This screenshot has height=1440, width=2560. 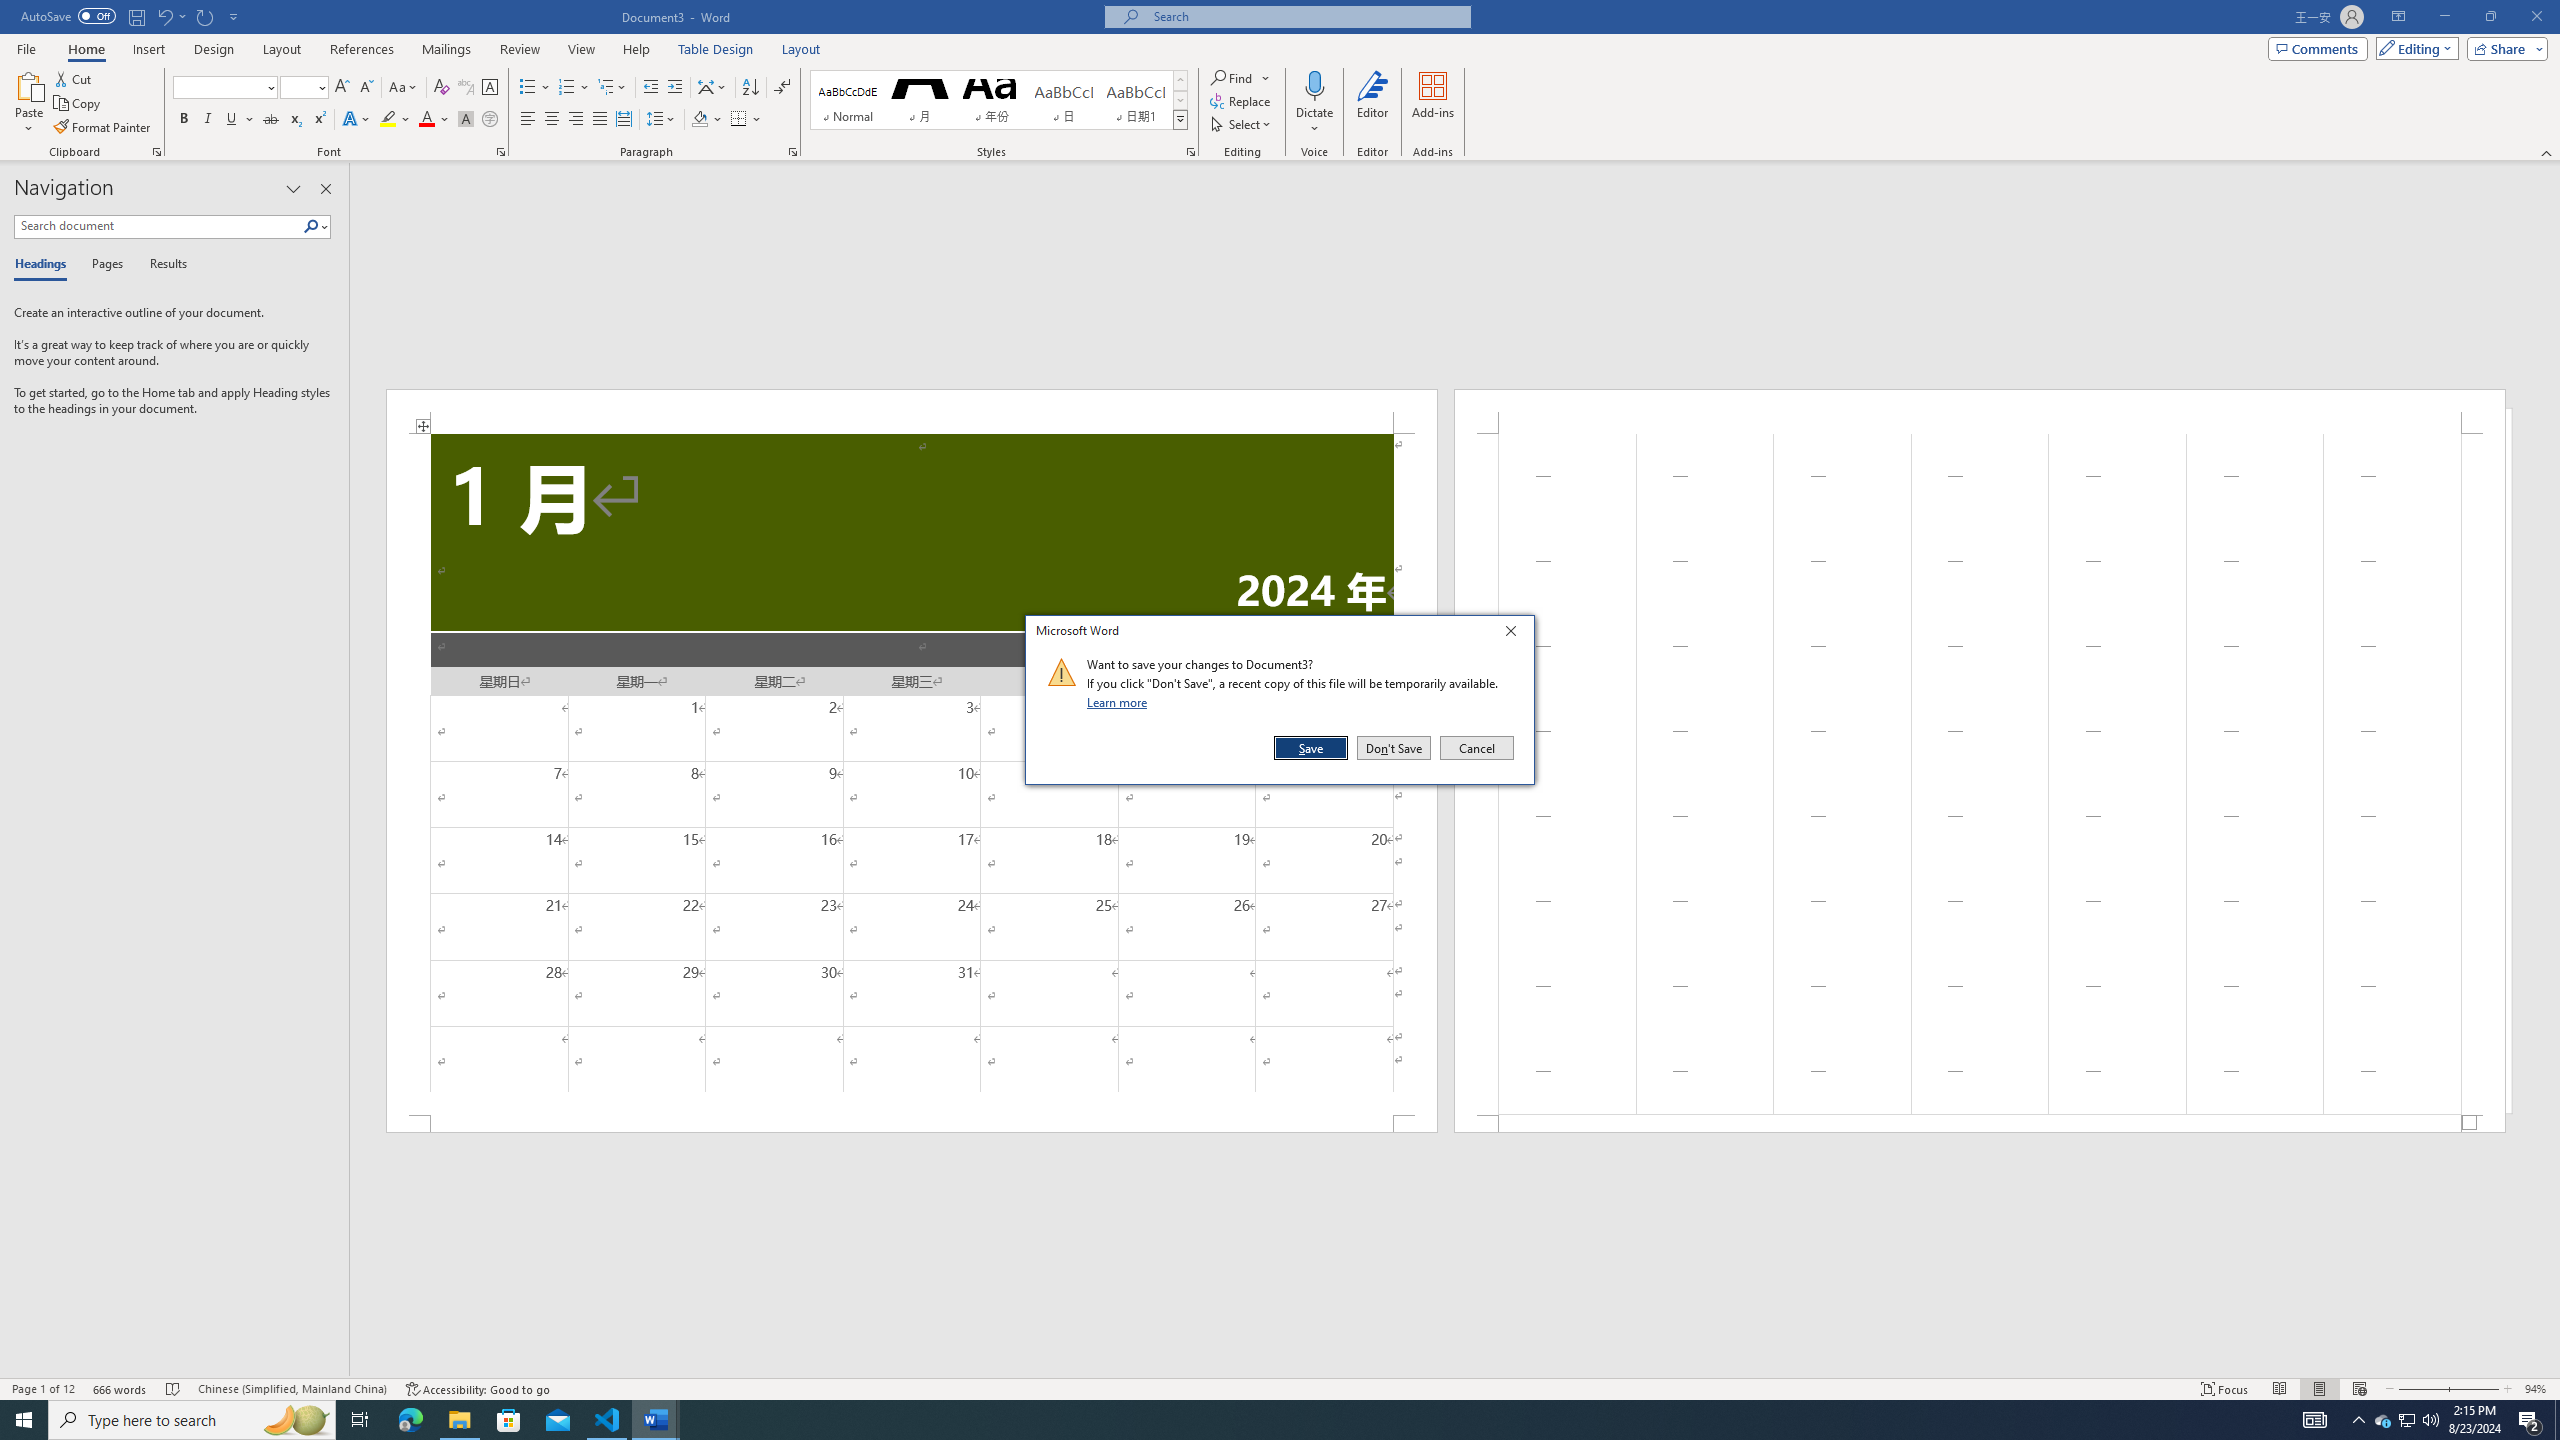 I want to click on Language Chinese (Simplified, Mainland China), so click(x=292, y=1389).